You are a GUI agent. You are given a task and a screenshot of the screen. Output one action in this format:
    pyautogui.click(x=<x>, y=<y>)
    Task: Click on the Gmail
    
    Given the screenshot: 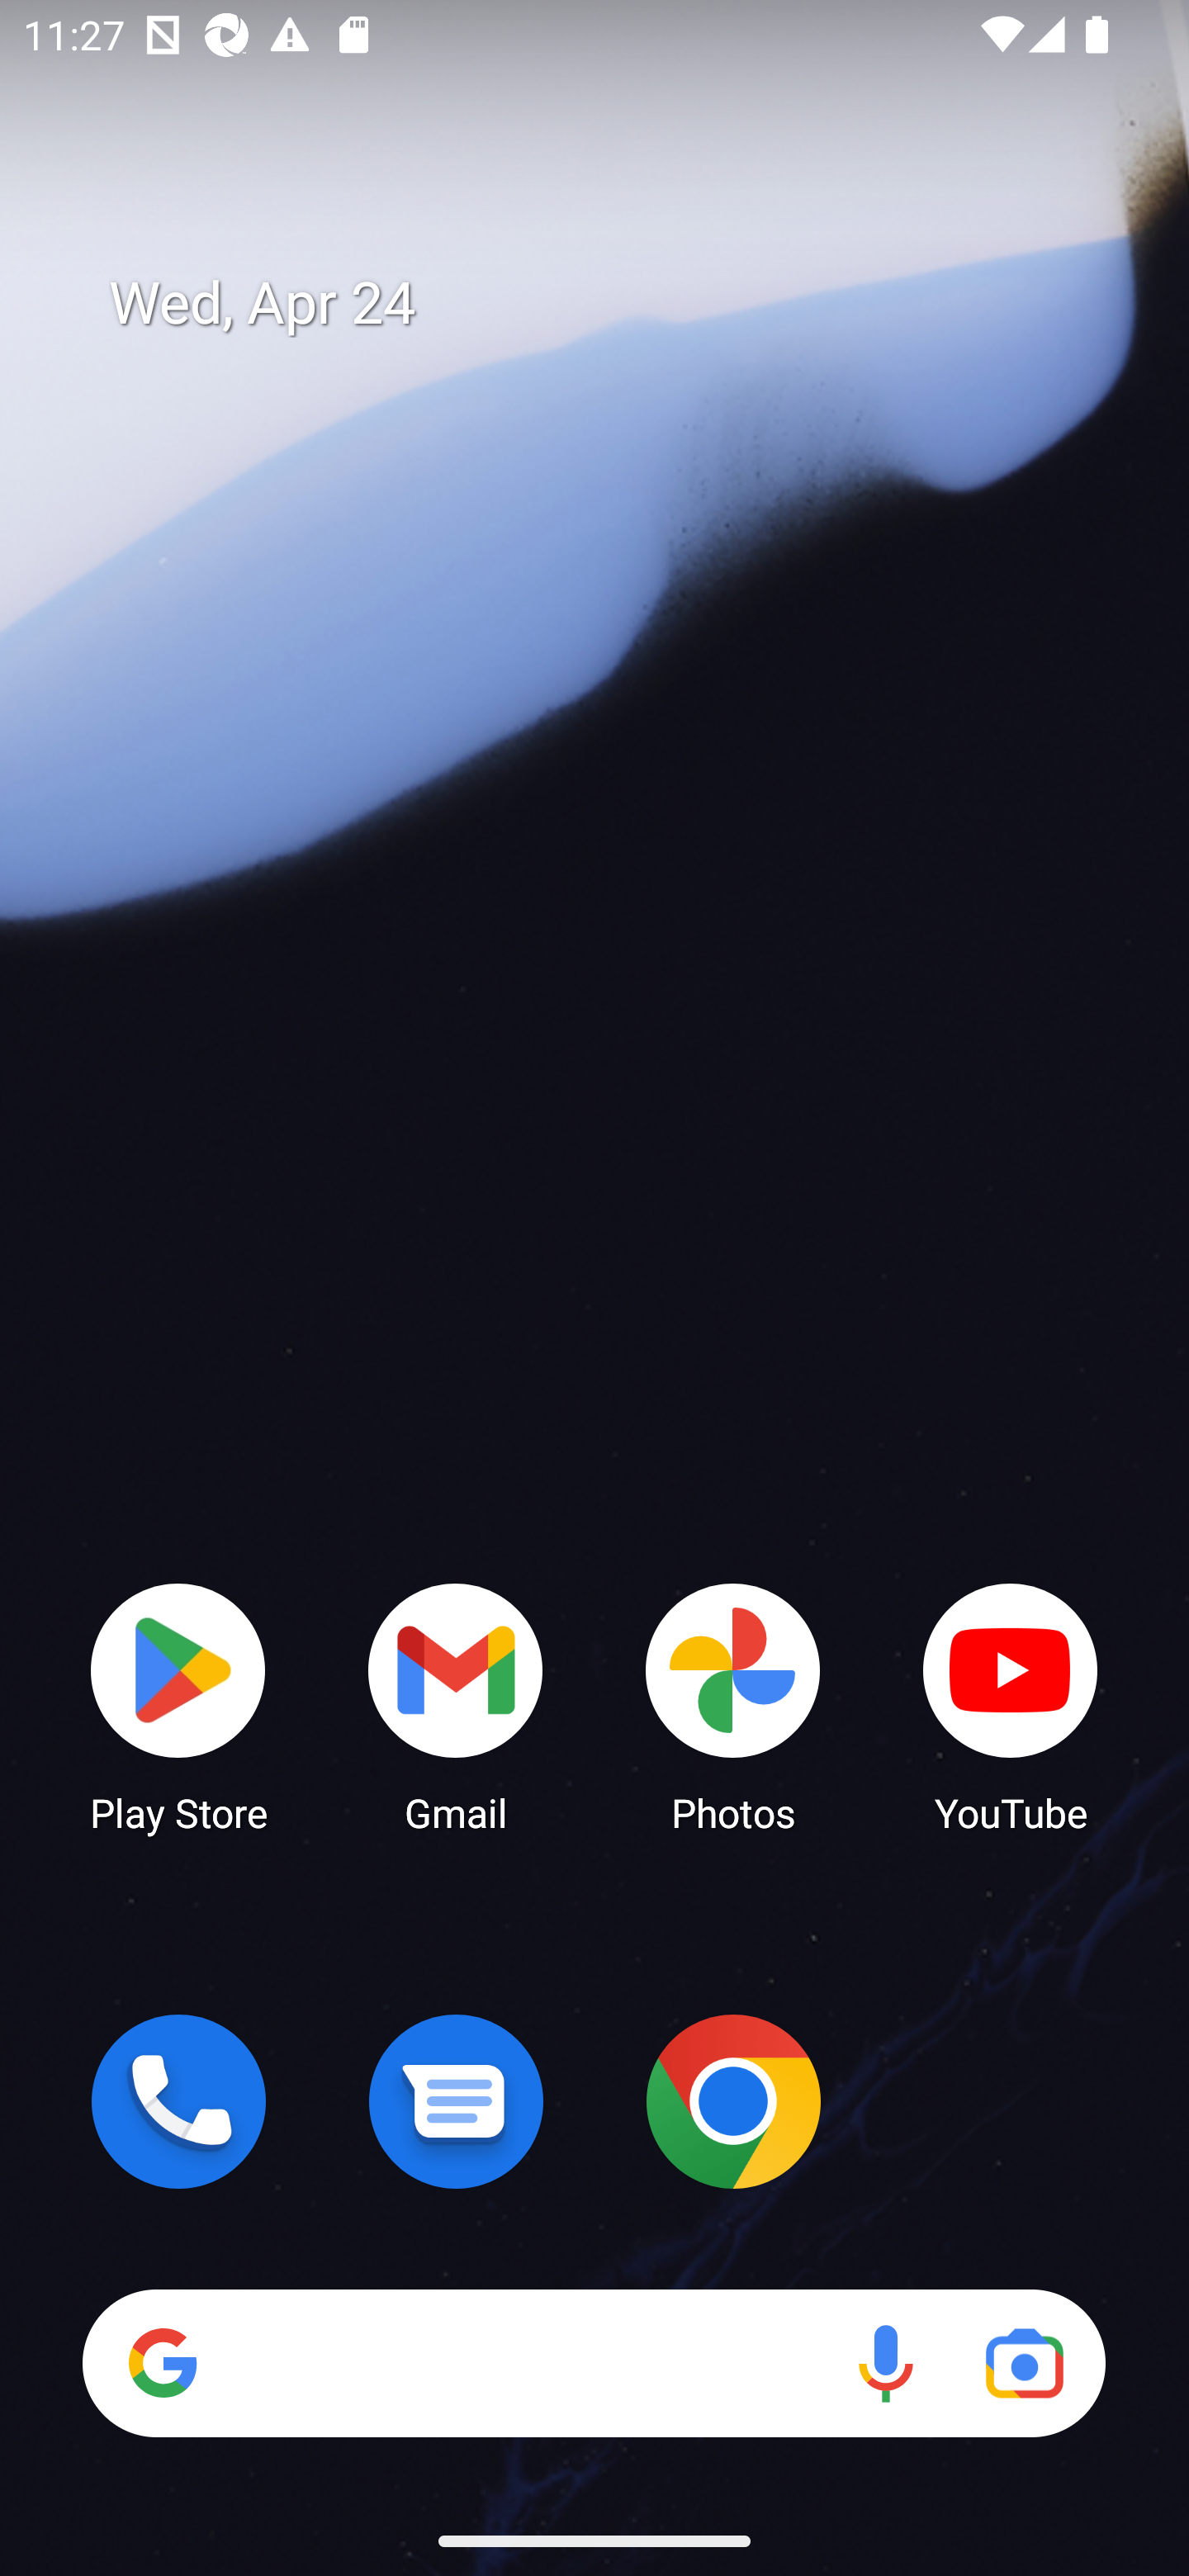 What is the action you would take?
    pyautogui.click(x=456, y=1706)
    